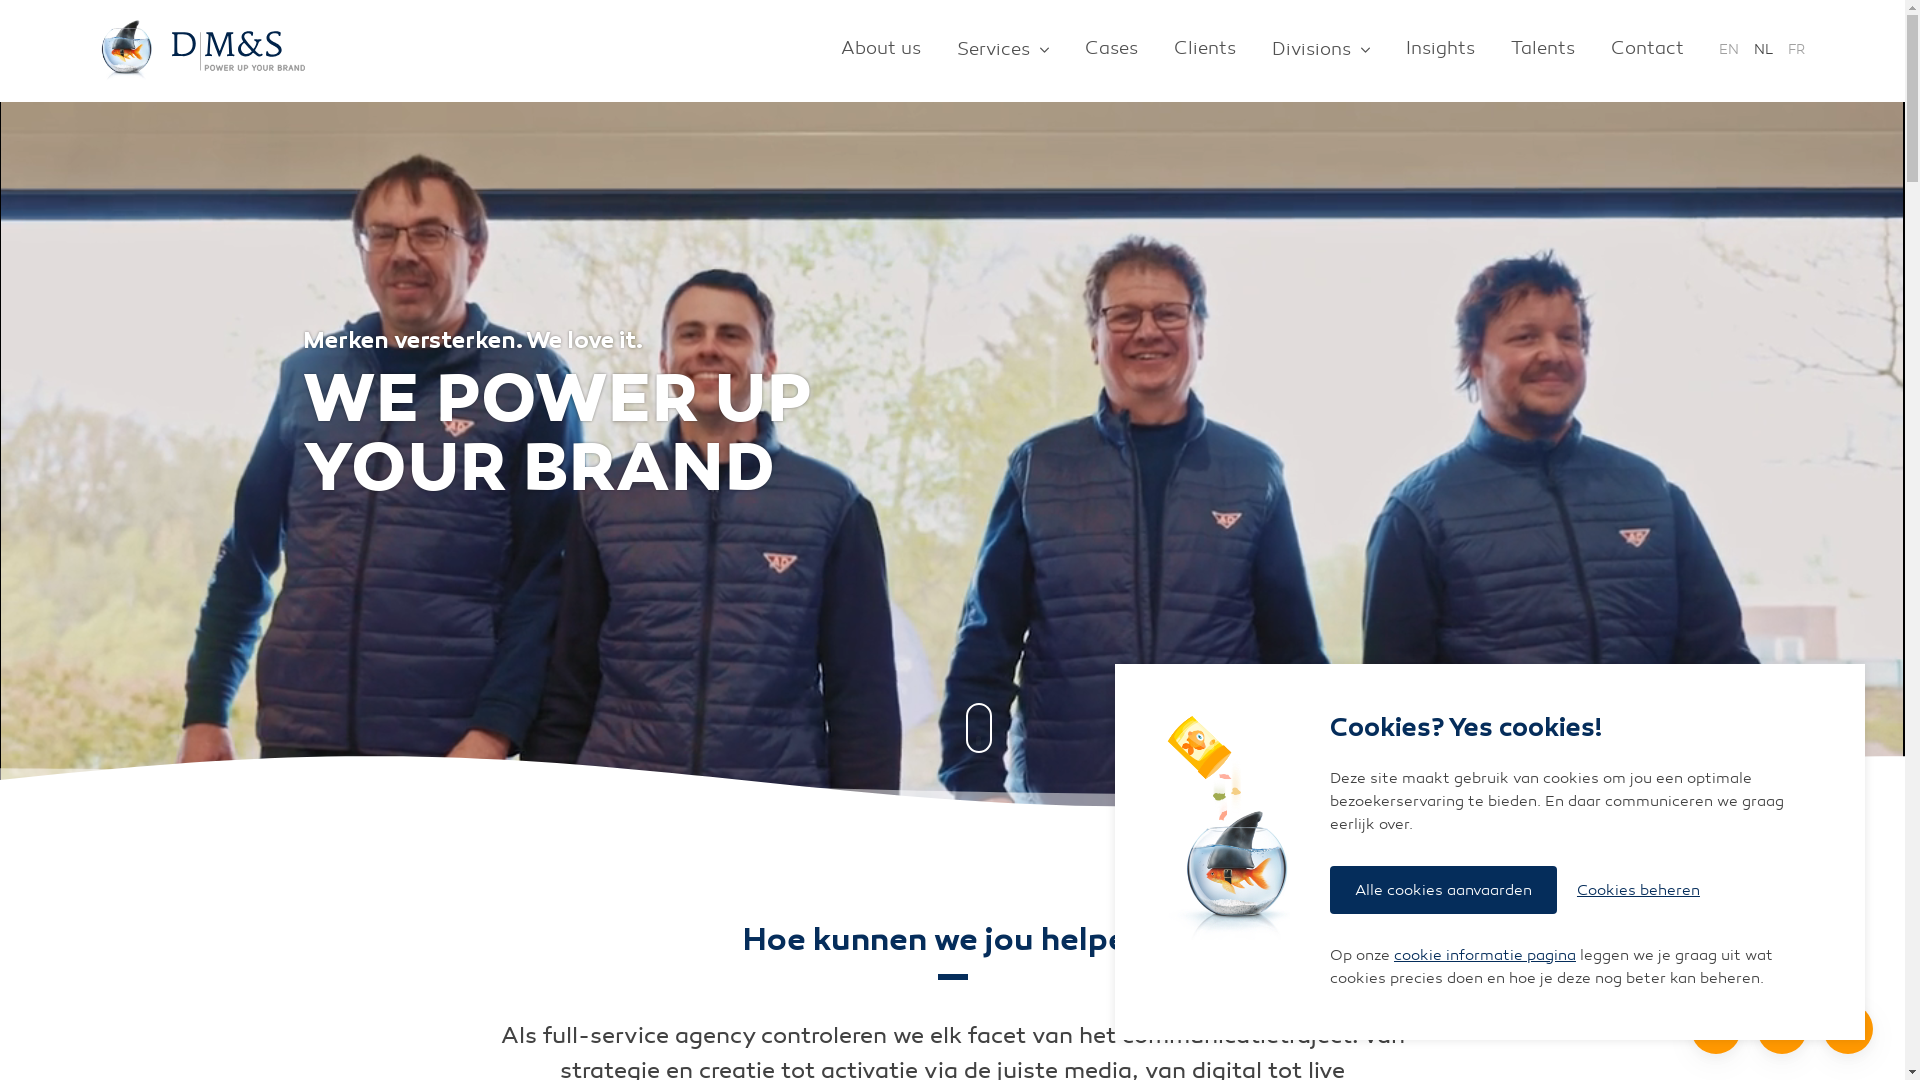 This screenshot has height=1080, width=1920. I want to click on Talents, so click(1543, 51).